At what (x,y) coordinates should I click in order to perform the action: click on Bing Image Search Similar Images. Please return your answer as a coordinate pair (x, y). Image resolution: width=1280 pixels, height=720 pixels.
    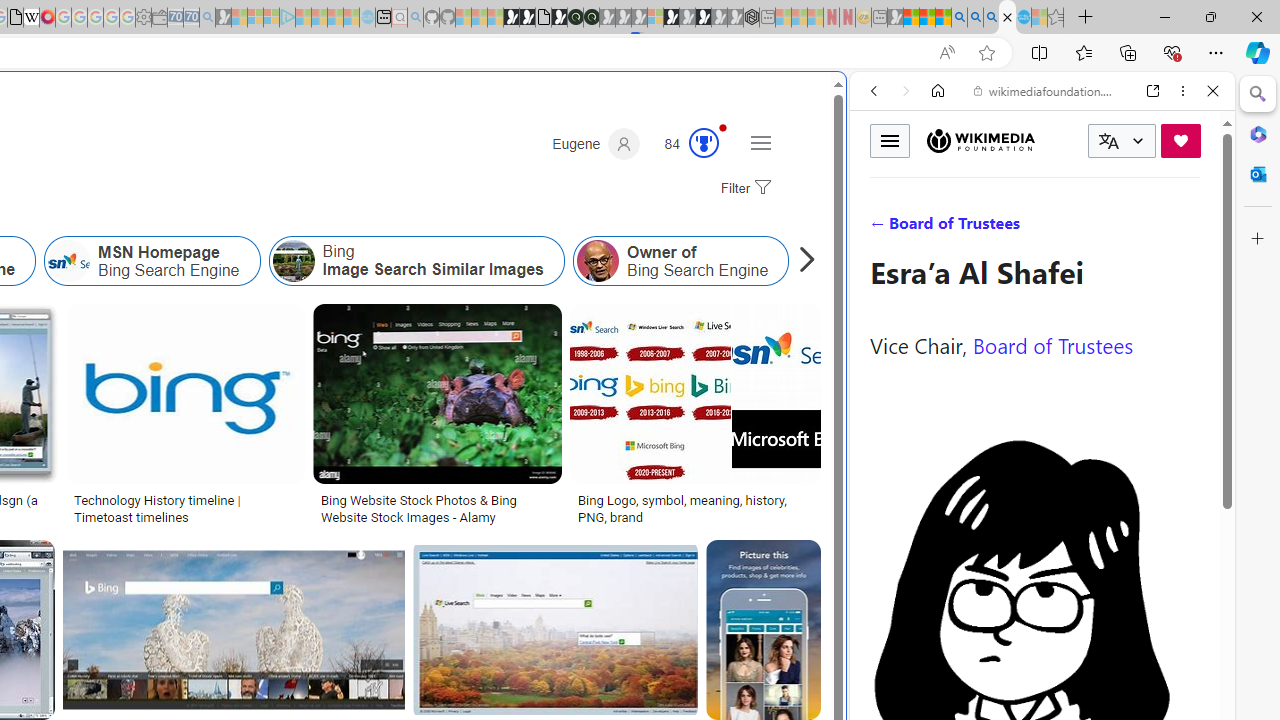
    Looking at the image, I should click on (416, 260).